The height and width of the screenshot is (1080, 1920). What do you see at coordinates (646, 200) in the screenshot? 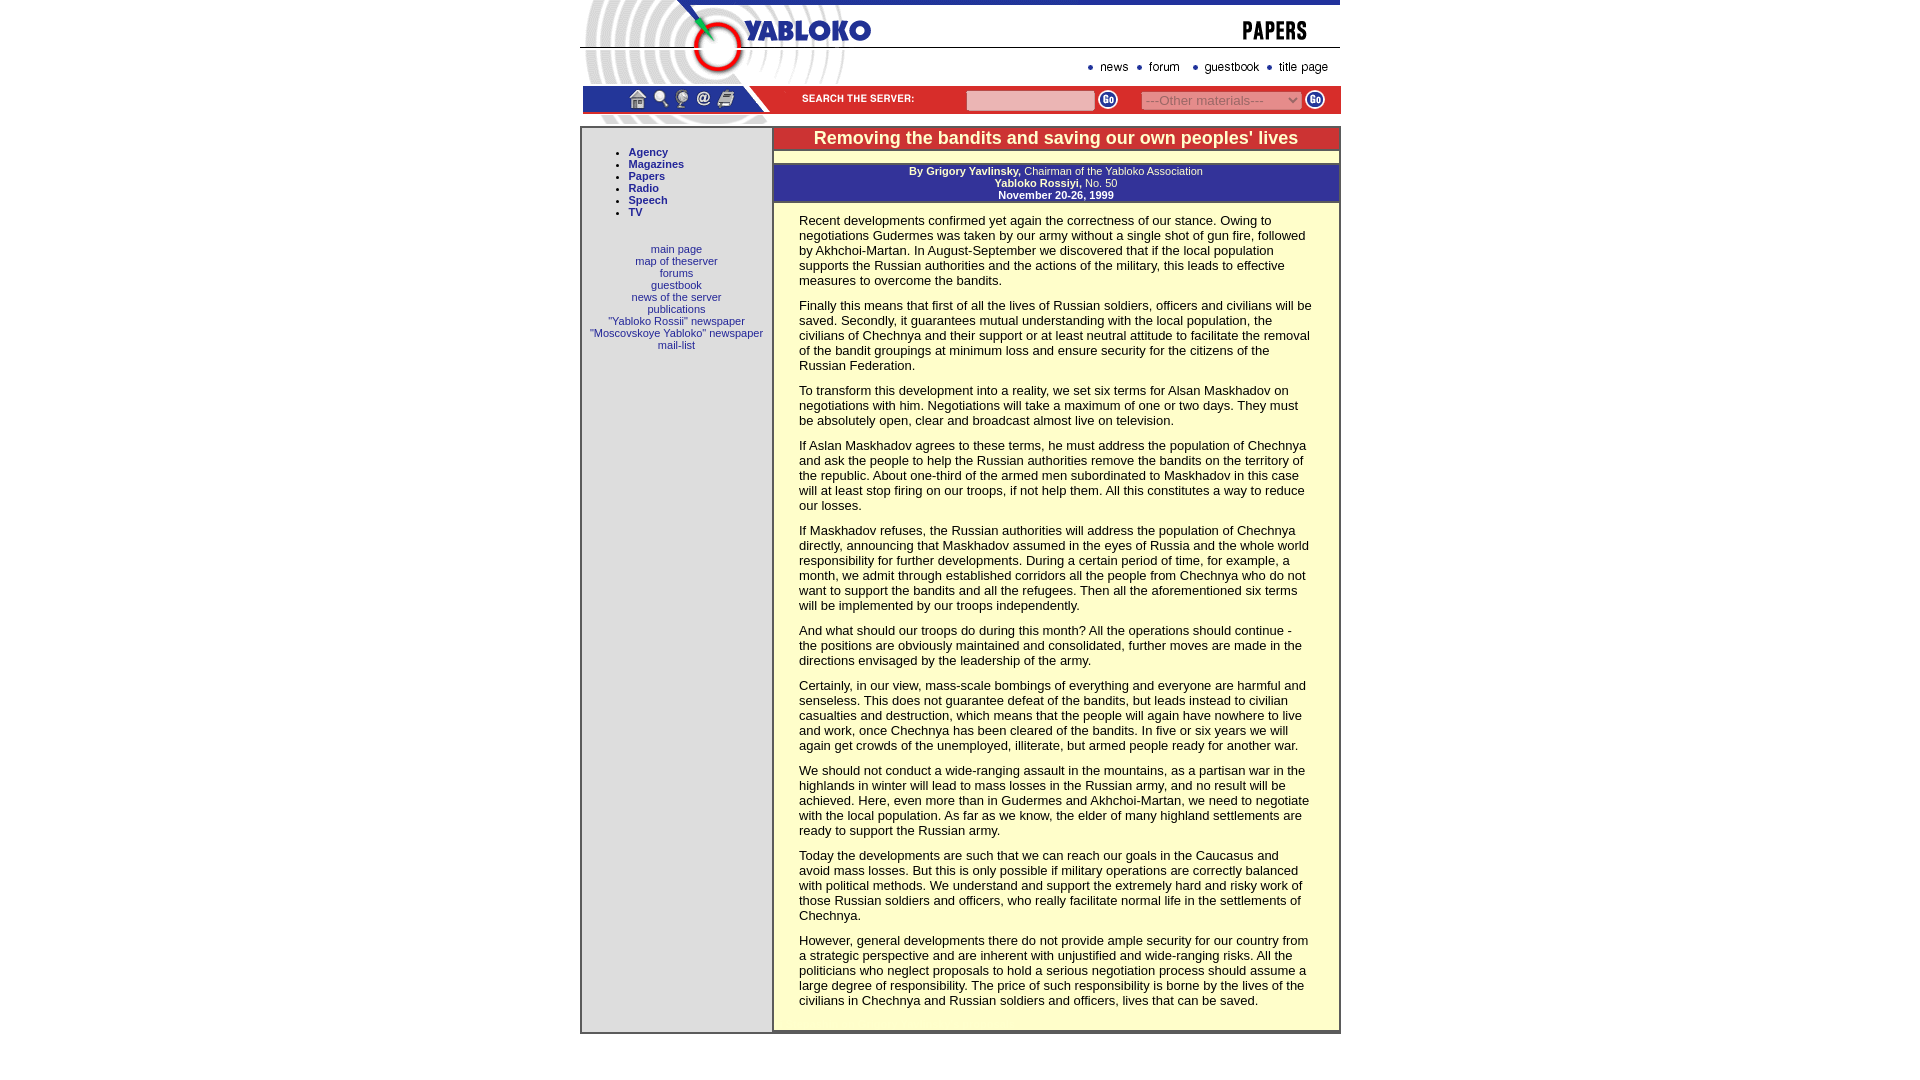
I see `Speech` at bounding box center [646, 200].